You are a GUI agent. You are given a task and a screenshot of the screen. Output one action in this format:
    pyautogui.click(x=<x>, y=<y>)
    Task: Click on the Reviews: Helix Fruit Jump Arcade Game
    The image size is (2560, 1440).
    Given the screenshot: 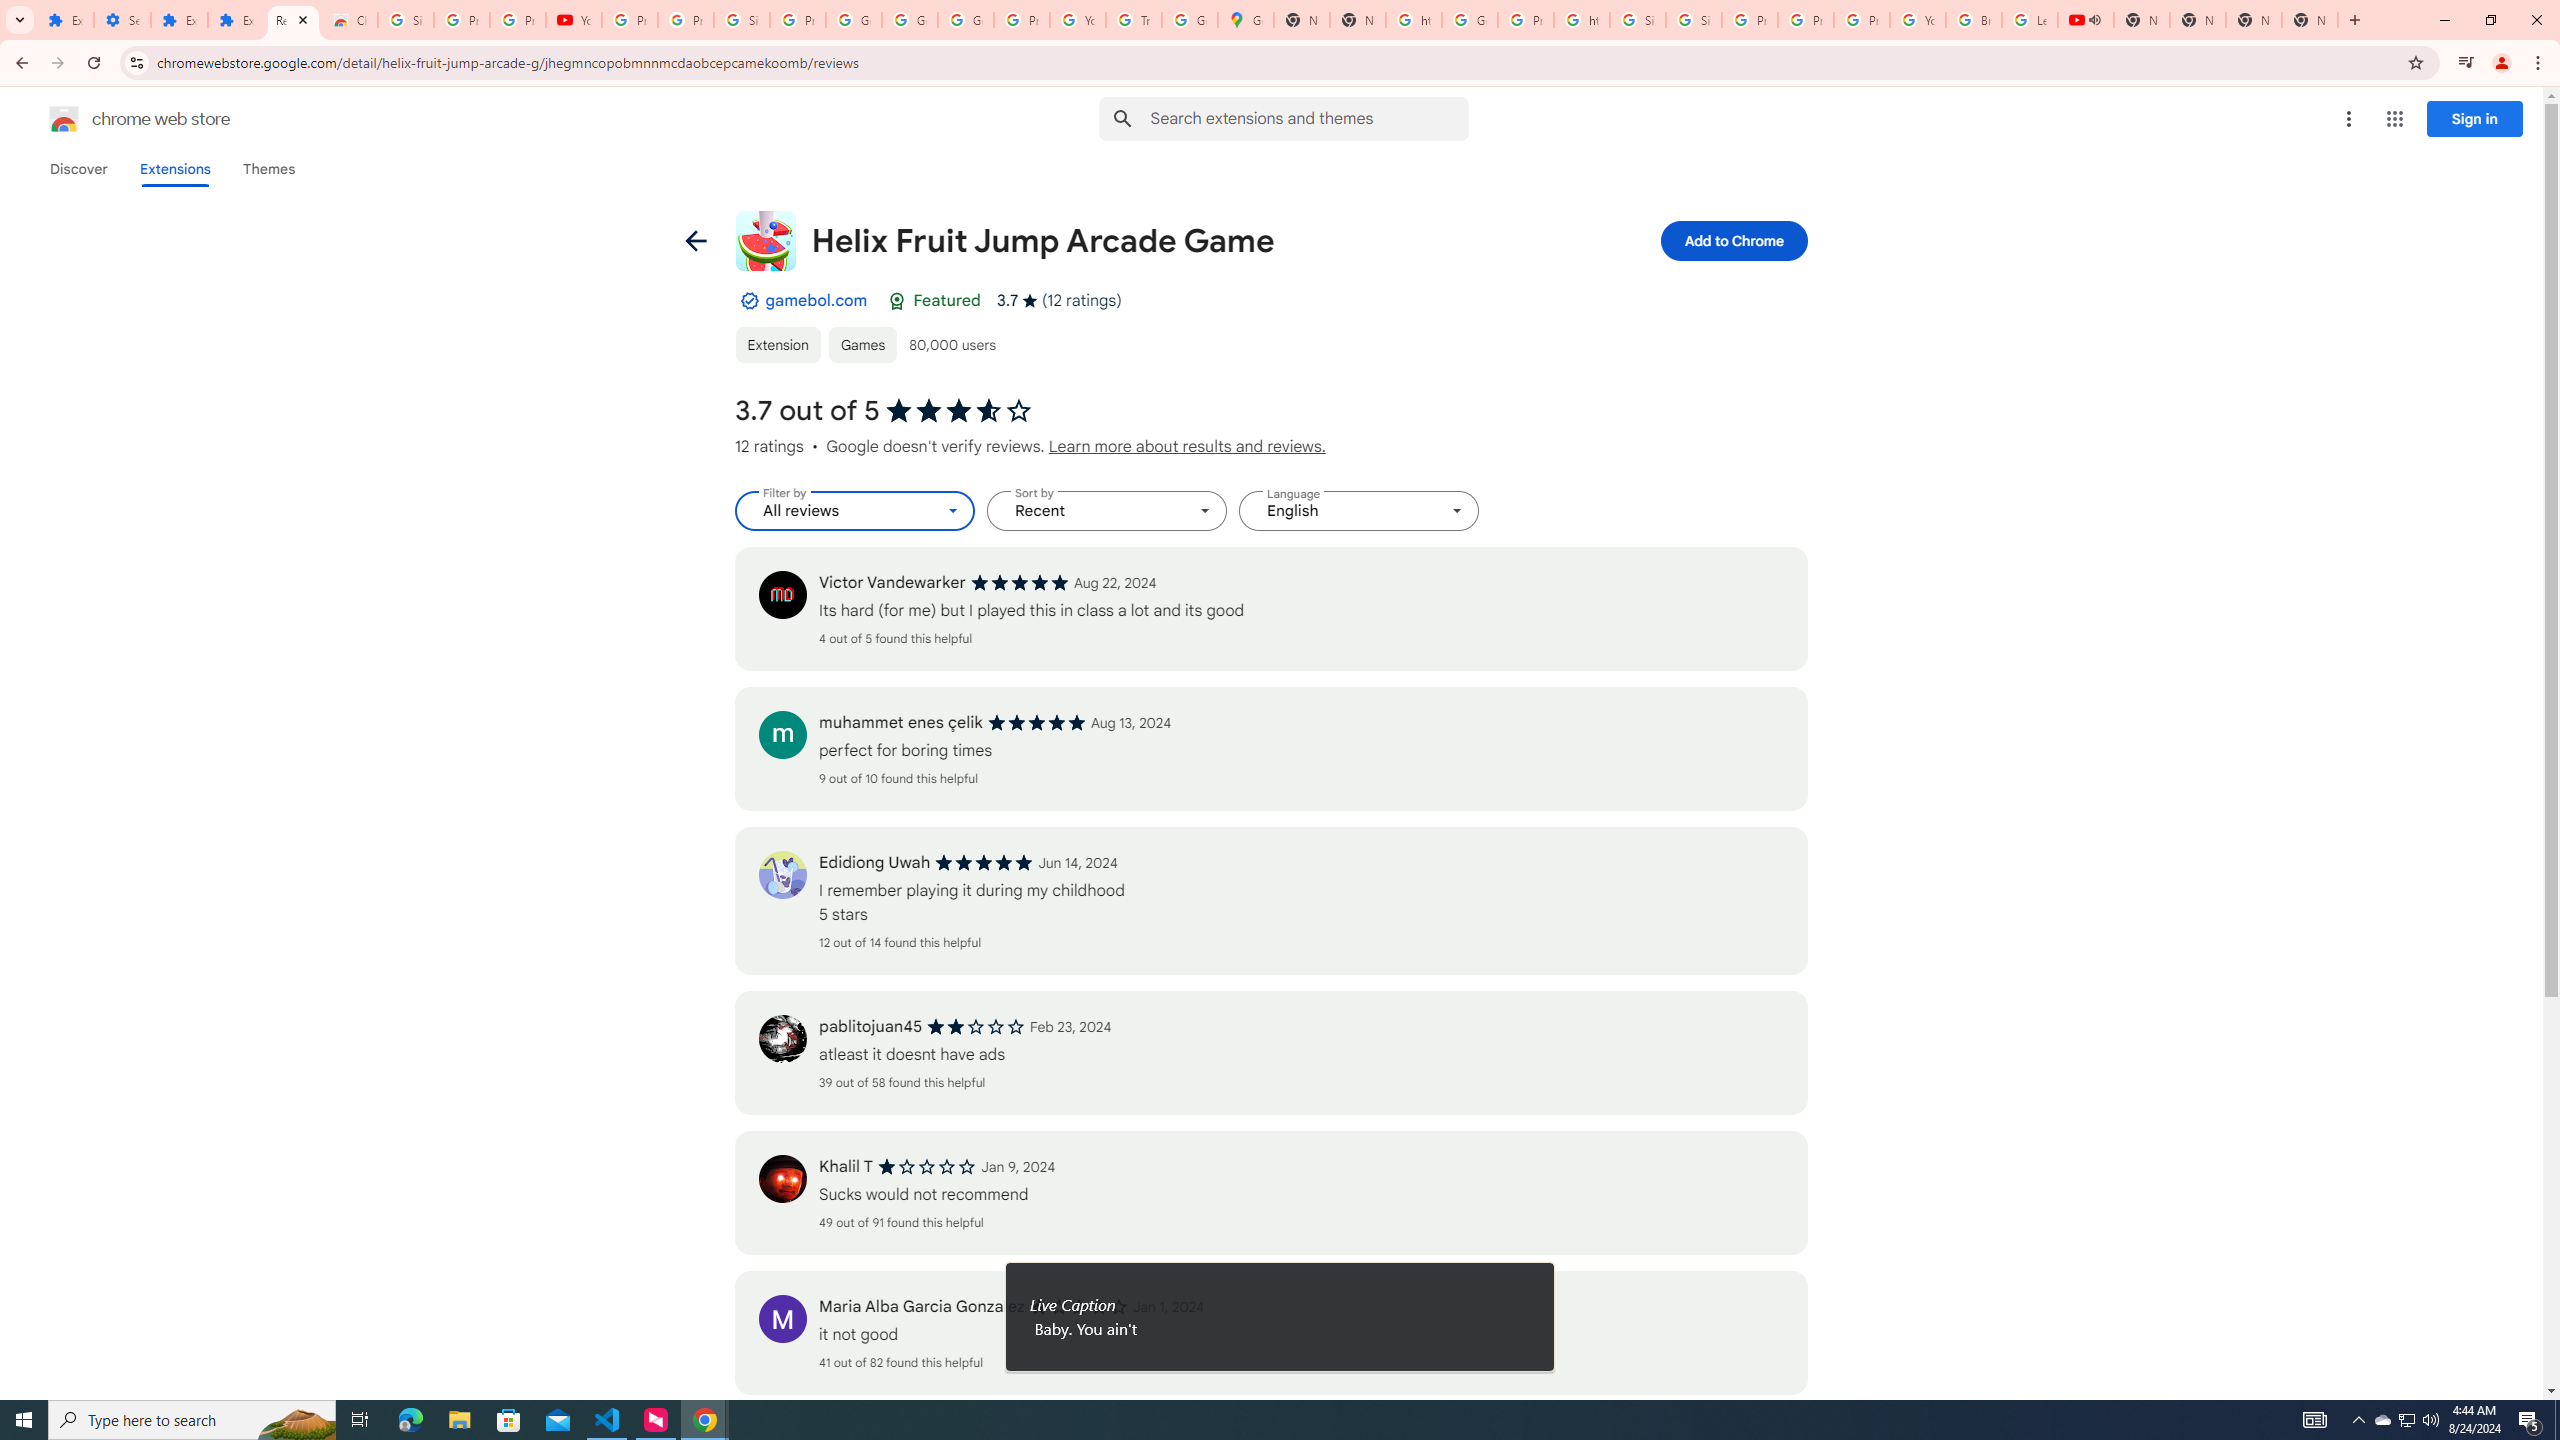 What is the action you would take?
    pyautogui.click(x=293, y=20)
    